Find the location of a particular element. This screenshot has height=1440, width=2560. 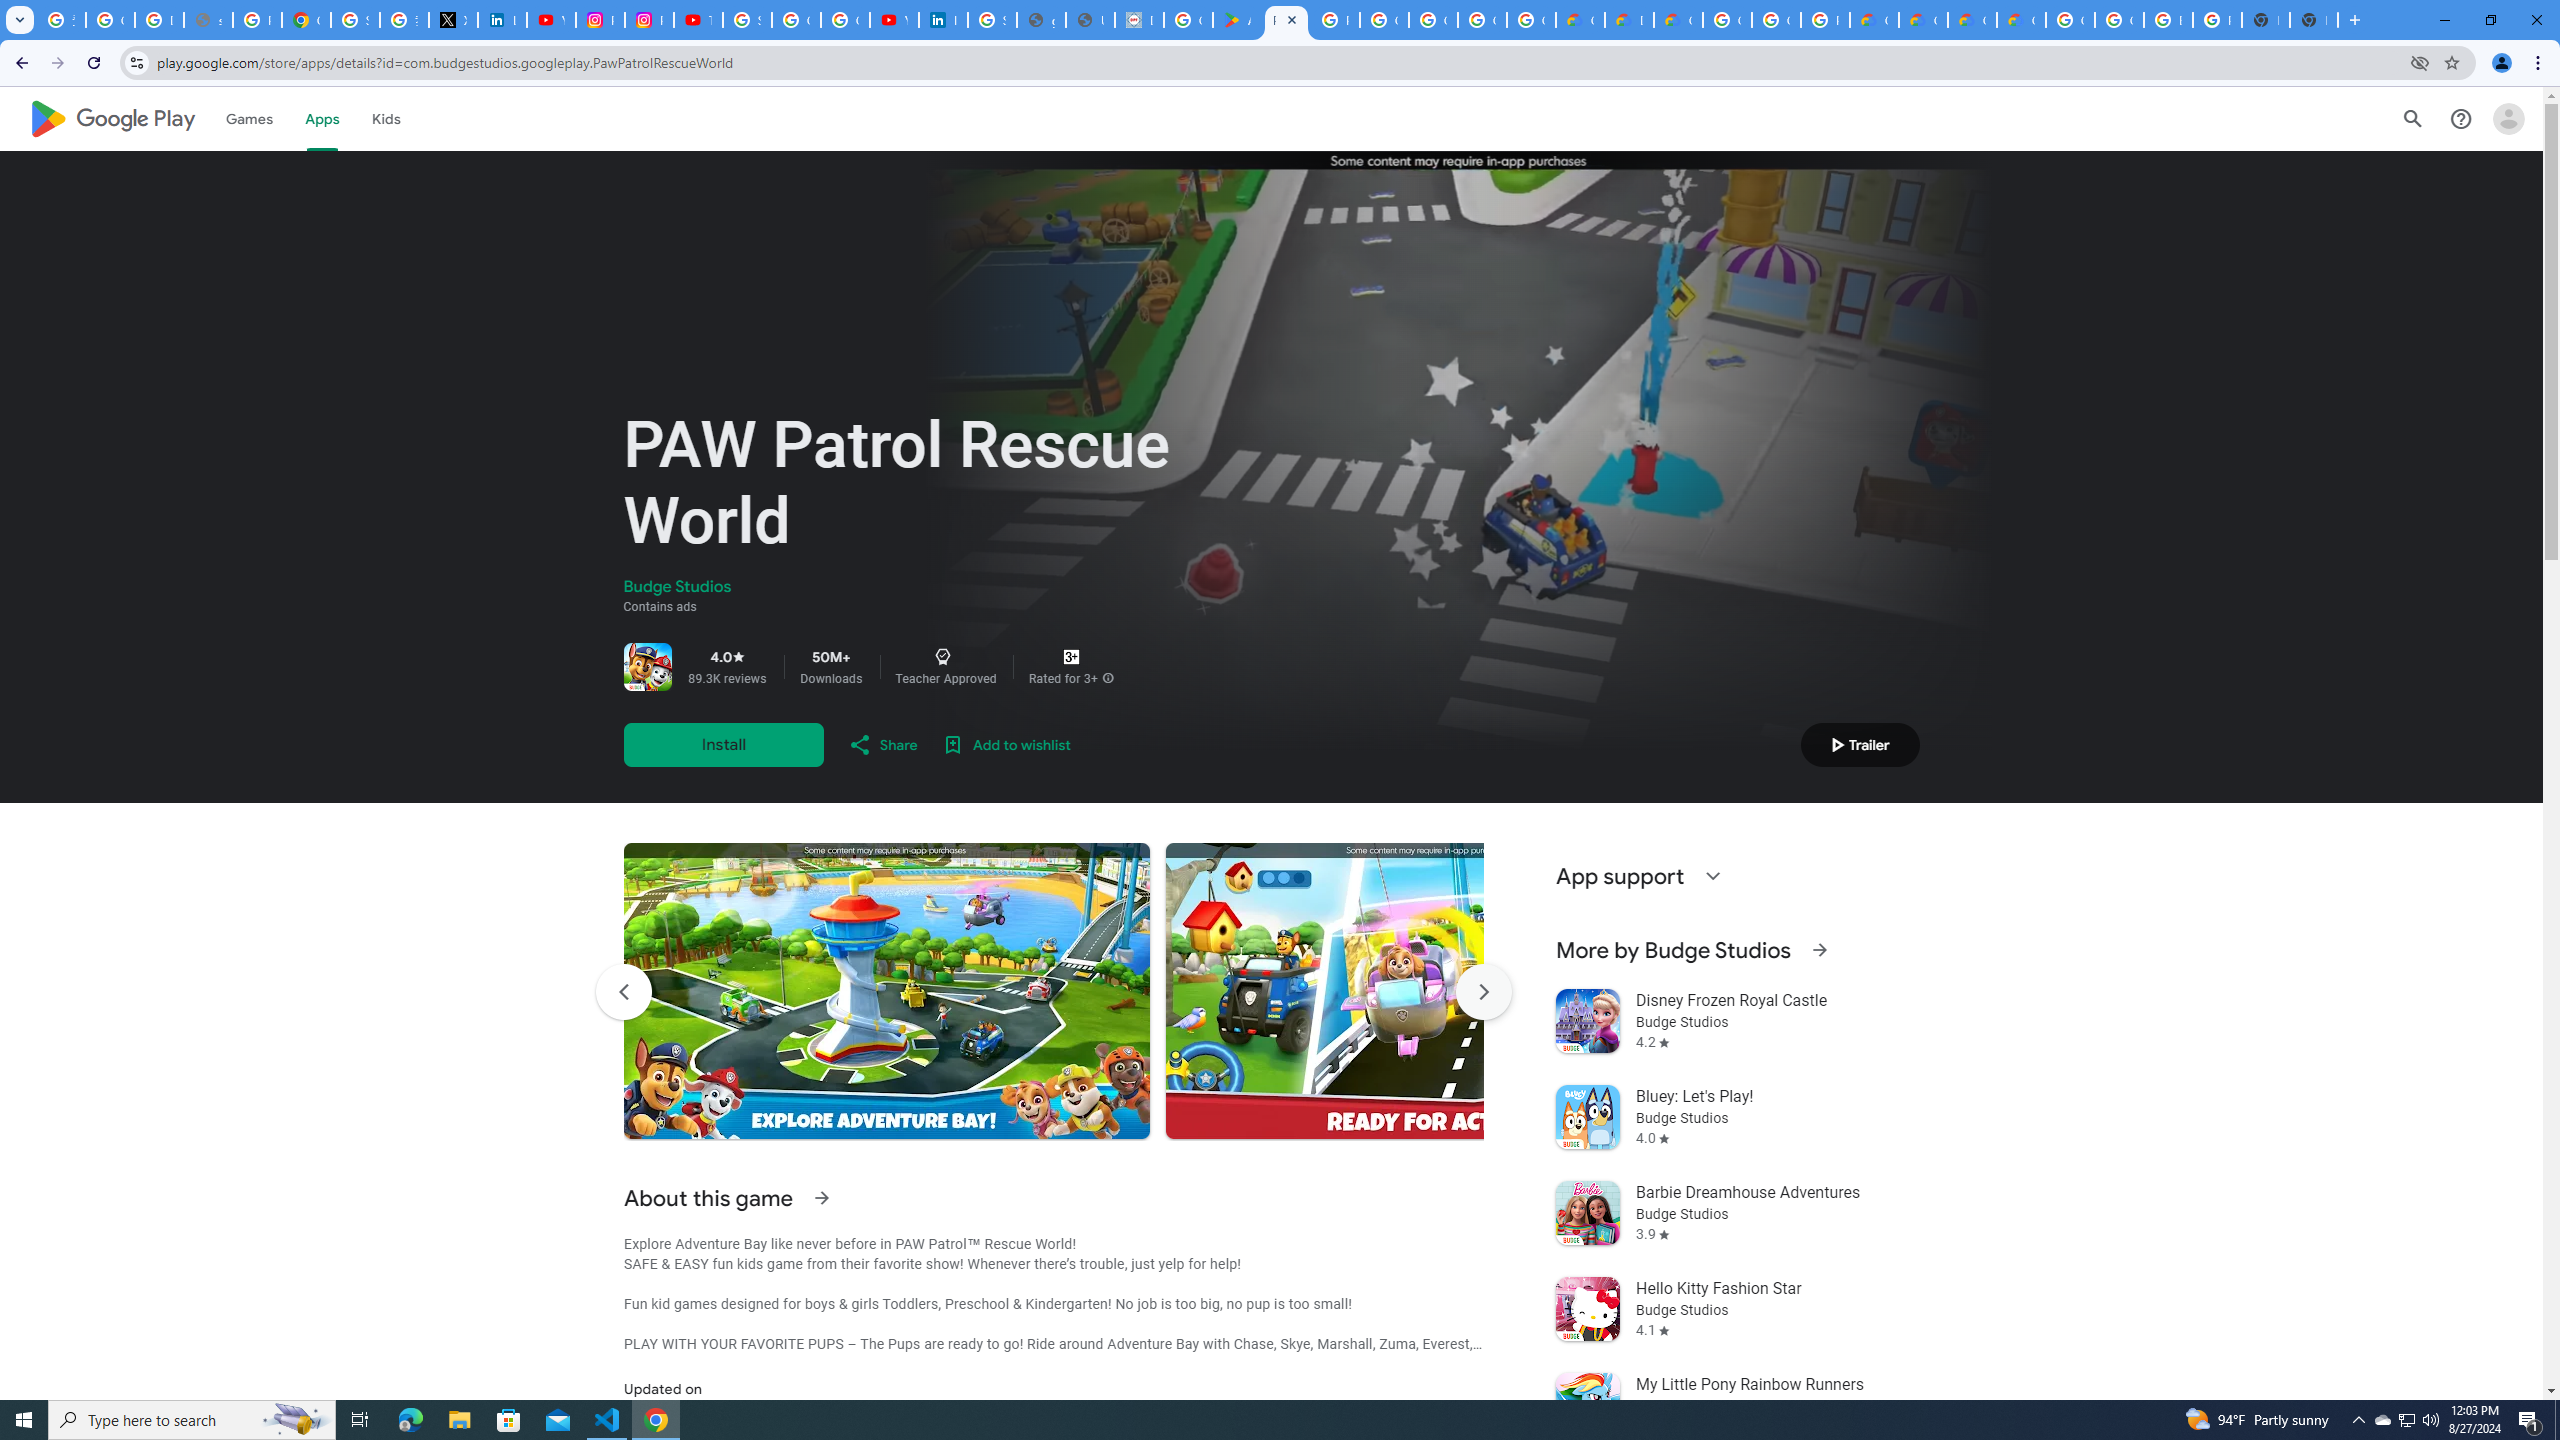

Google Cloud Pricing Calculator is located at coordinates (1972, 20).